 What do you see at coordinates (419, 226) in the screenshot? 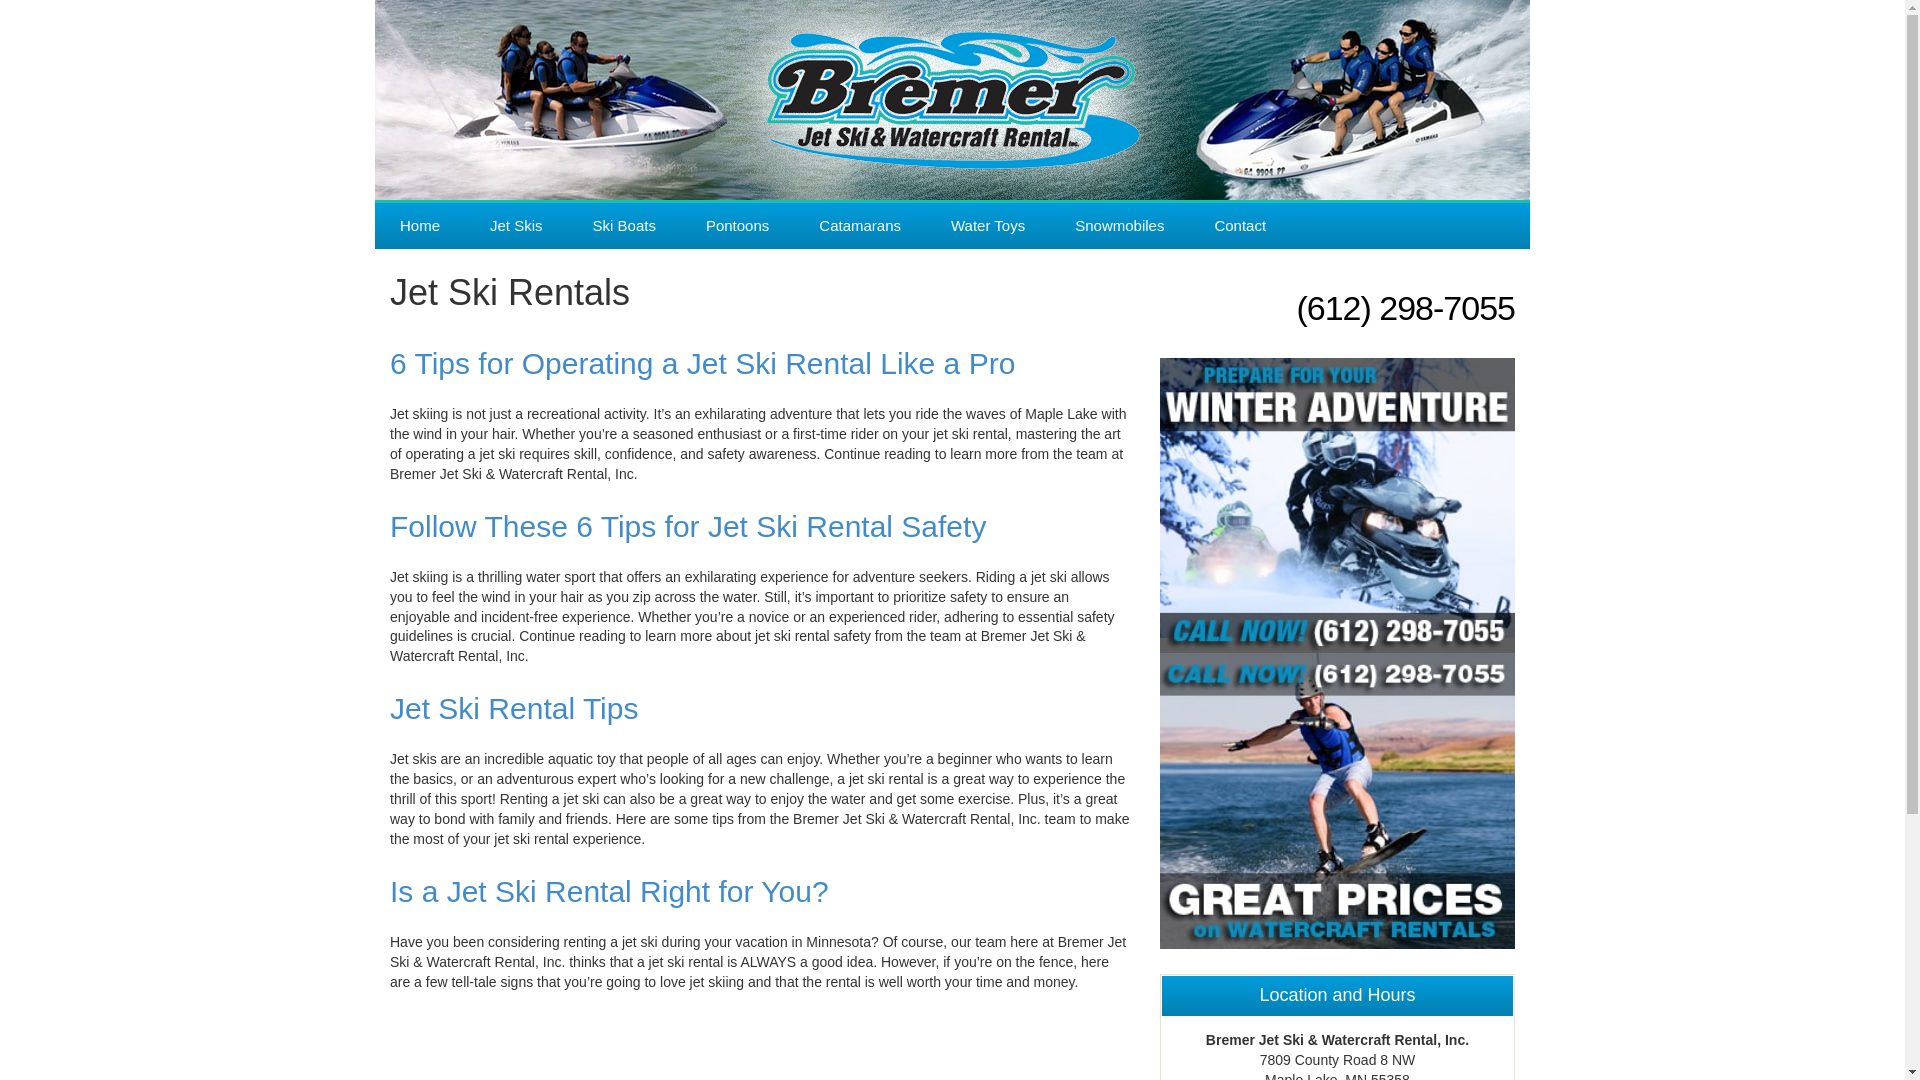
I see `Home` at bounding box center [419, 226].